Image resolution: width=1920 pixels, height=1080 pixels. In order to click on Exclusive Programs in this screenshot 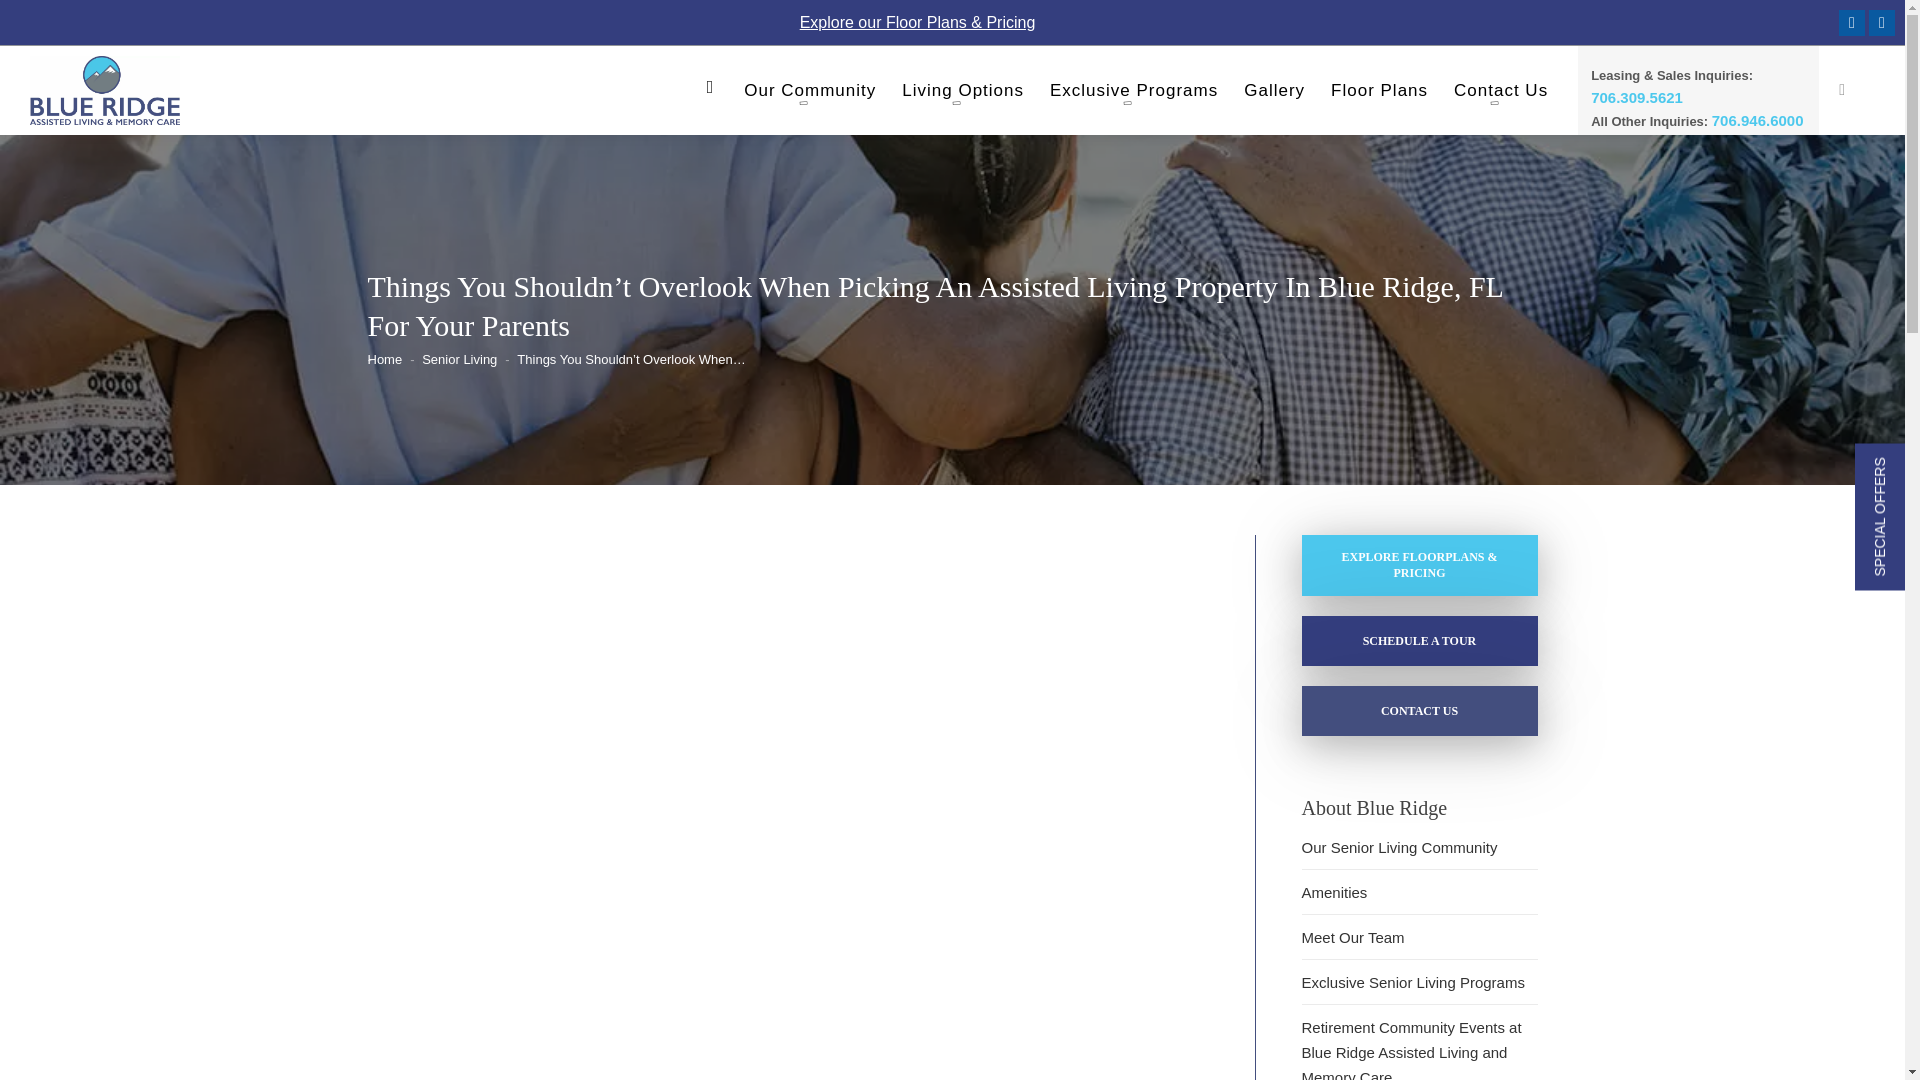, I will do `click(1134, 96)`.